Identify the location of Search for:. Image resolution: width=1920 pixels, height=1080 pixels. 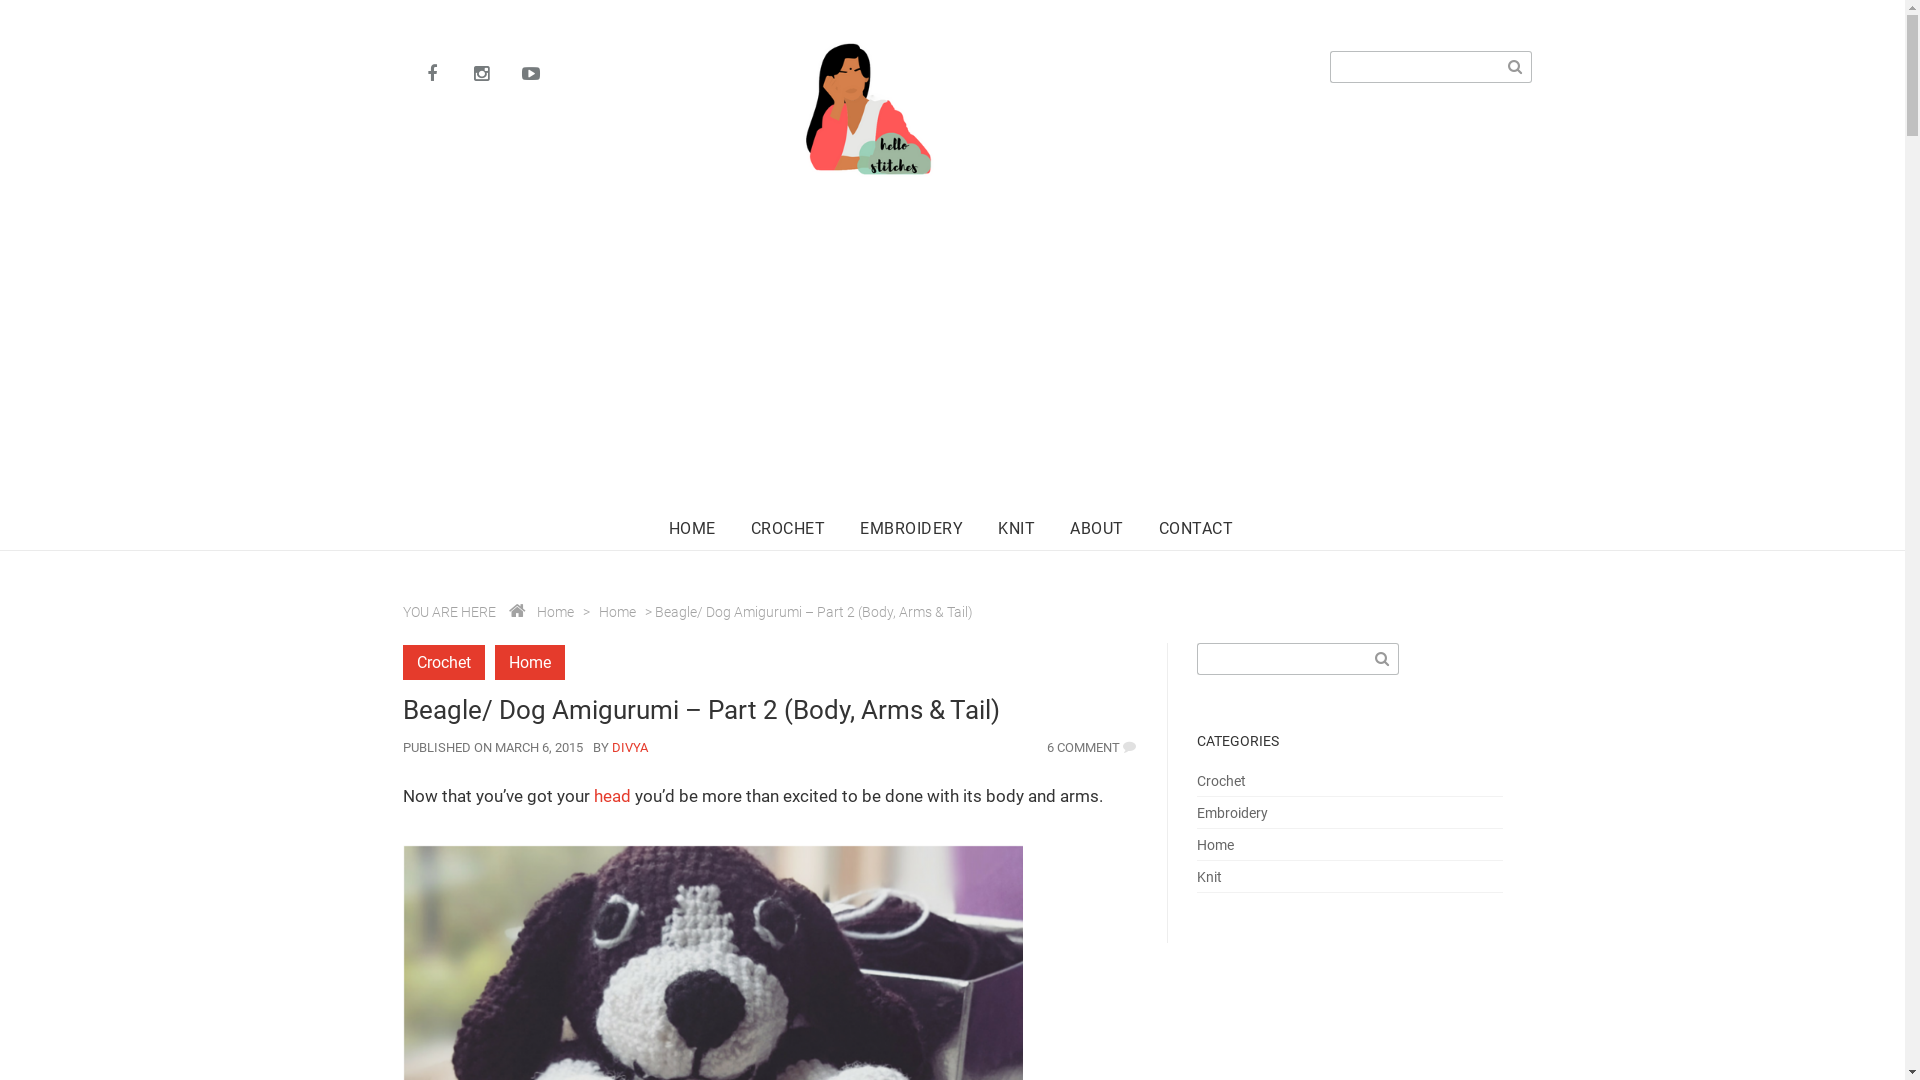
(1281, 659).